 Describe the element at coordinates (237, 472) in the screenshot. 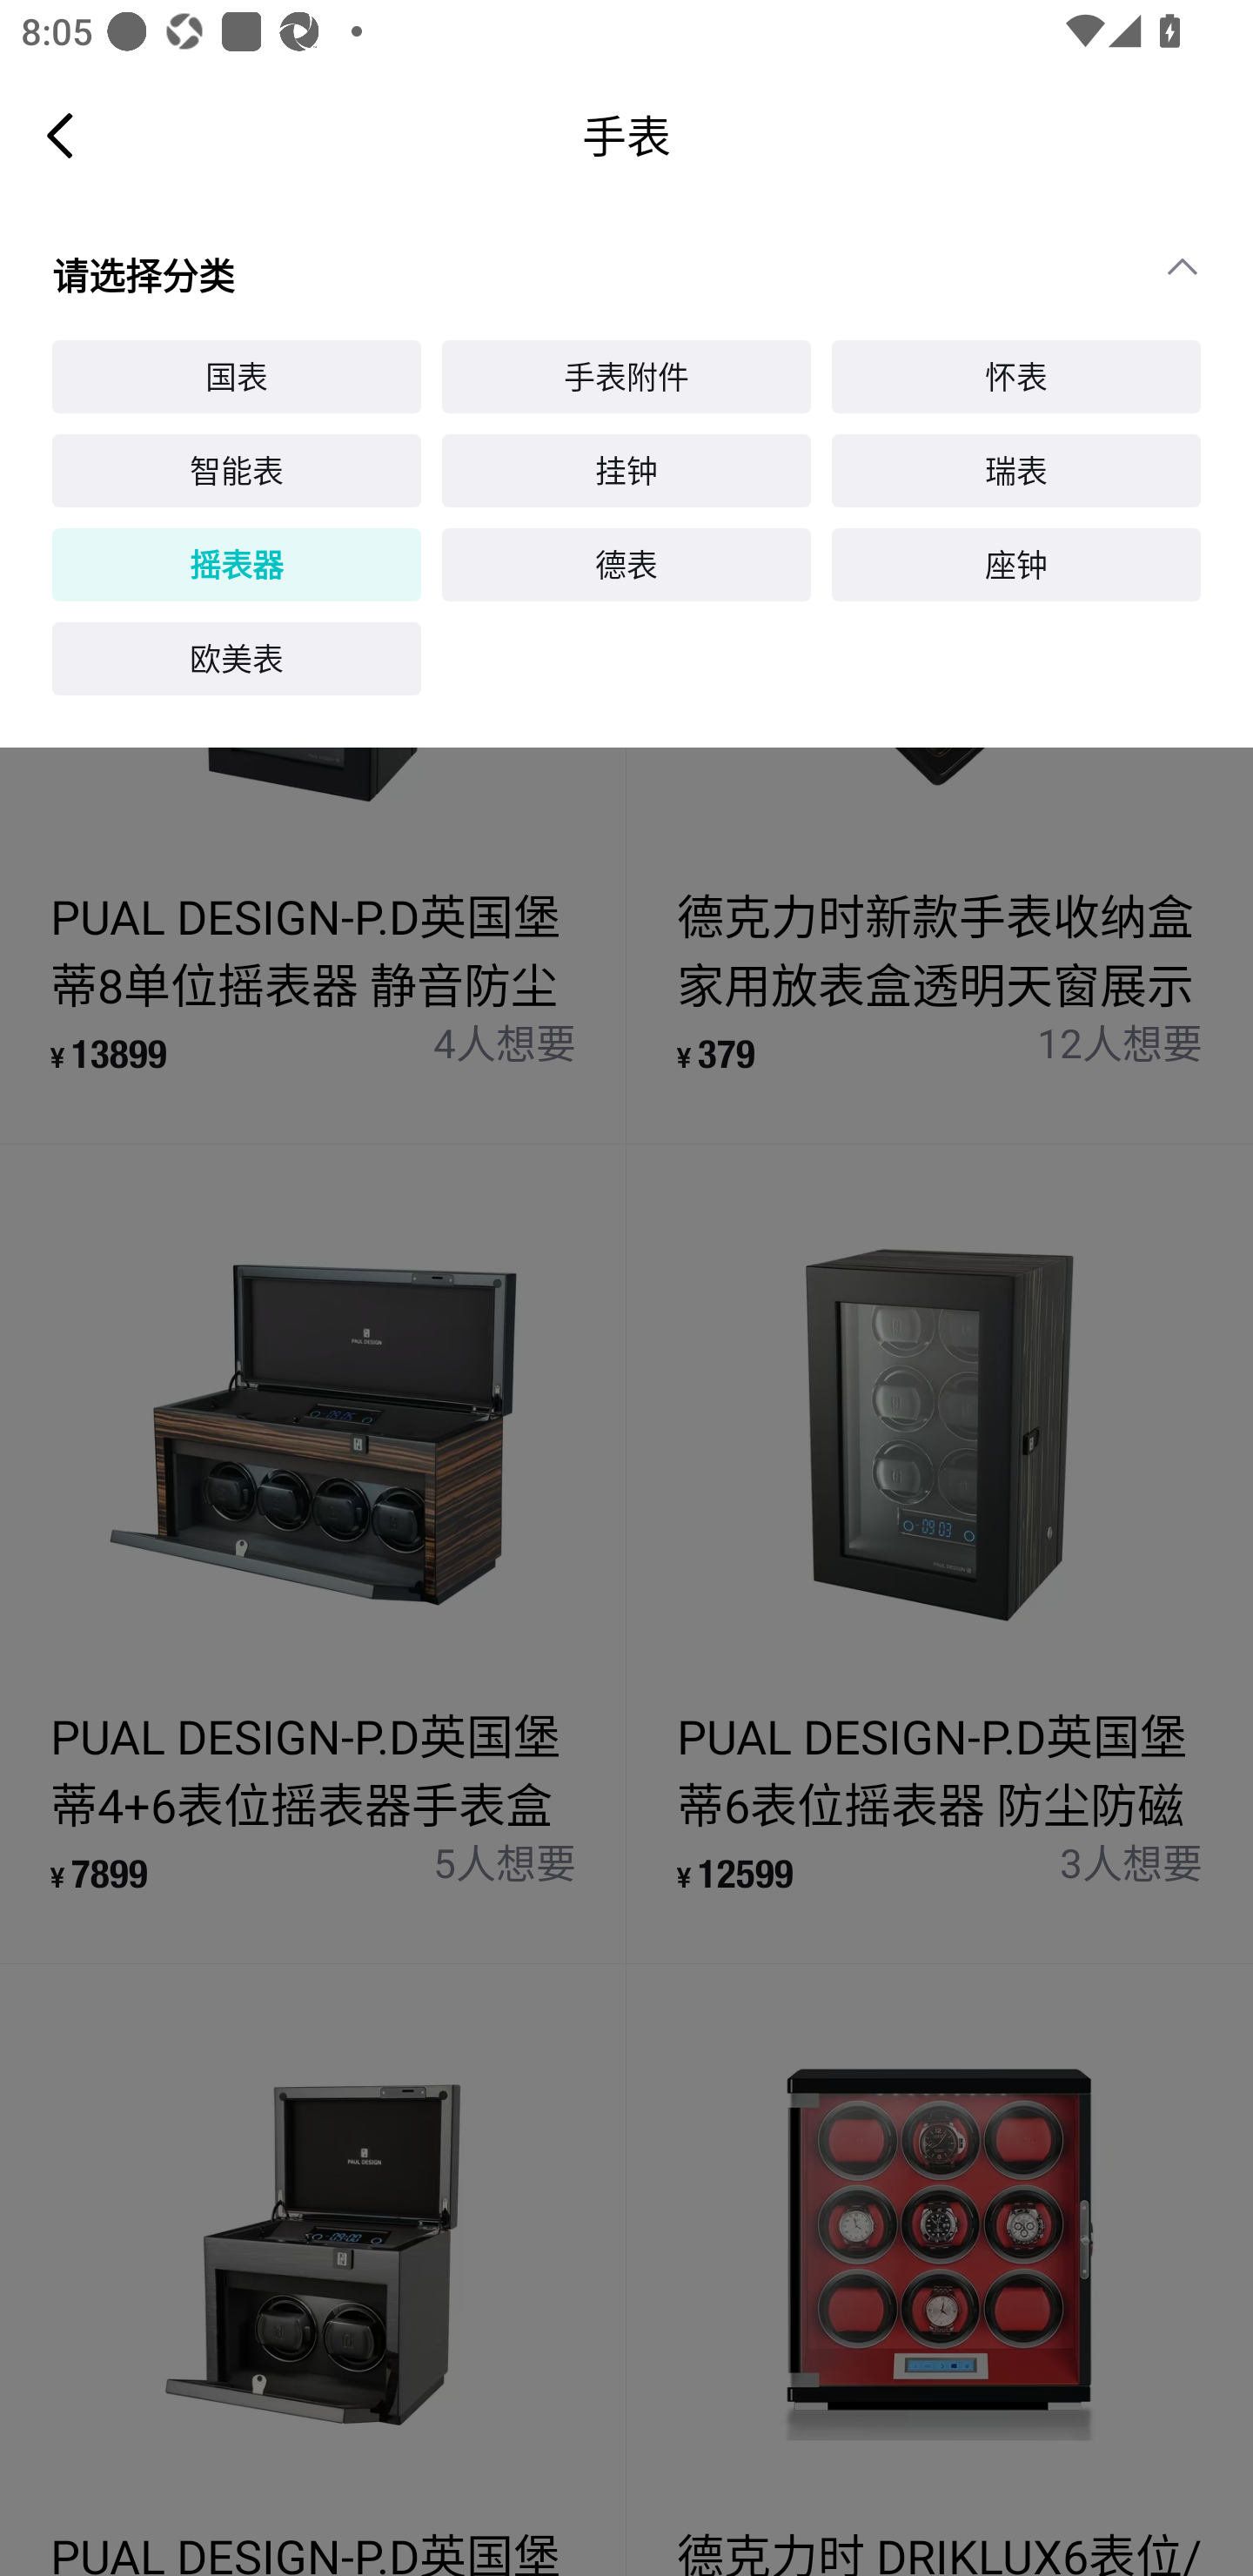

I see `智能表` at that location.